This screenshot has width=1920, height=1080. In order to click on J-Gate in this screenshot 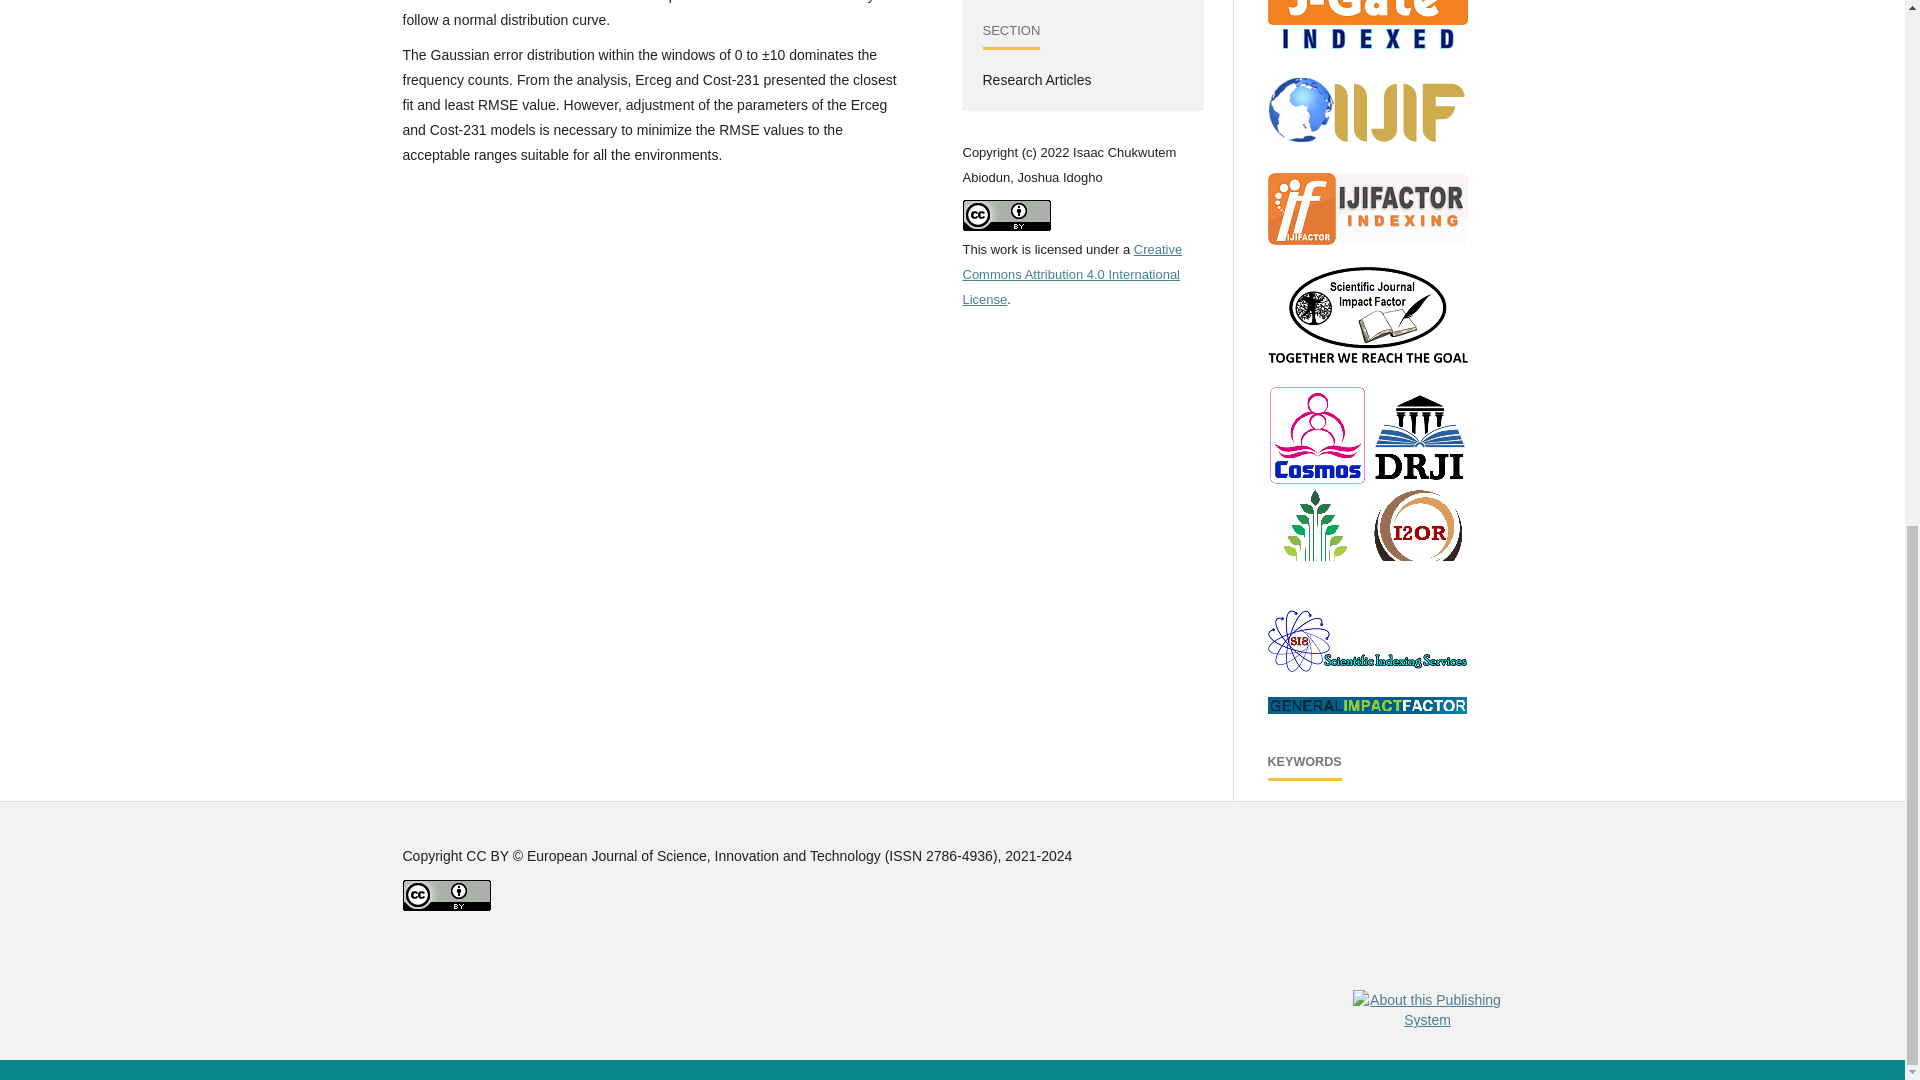, I will do `click(1368, 24)`.